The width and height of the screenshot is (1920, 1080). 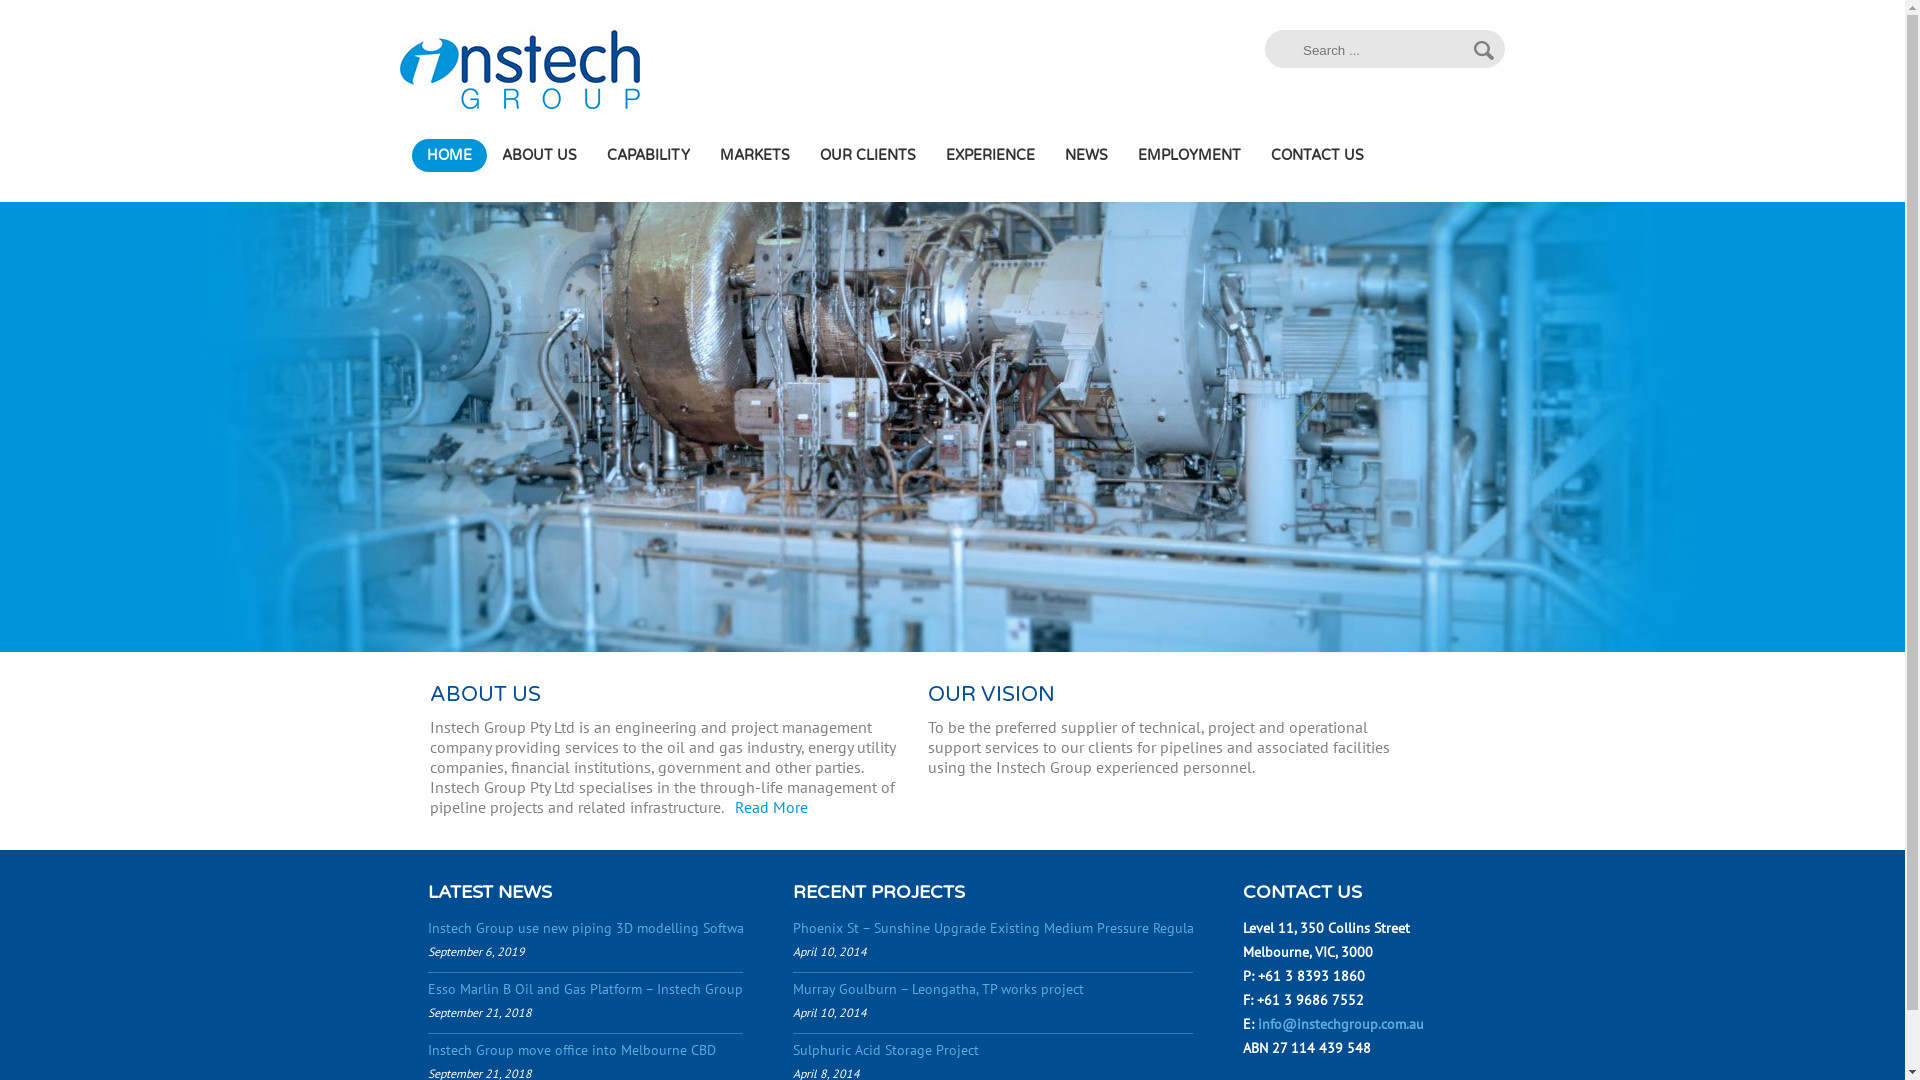 What do you see at coordinates (1190, 156) in the screenshot?
I see `EMPLOYMENT` at bounding box center [1190, 156].